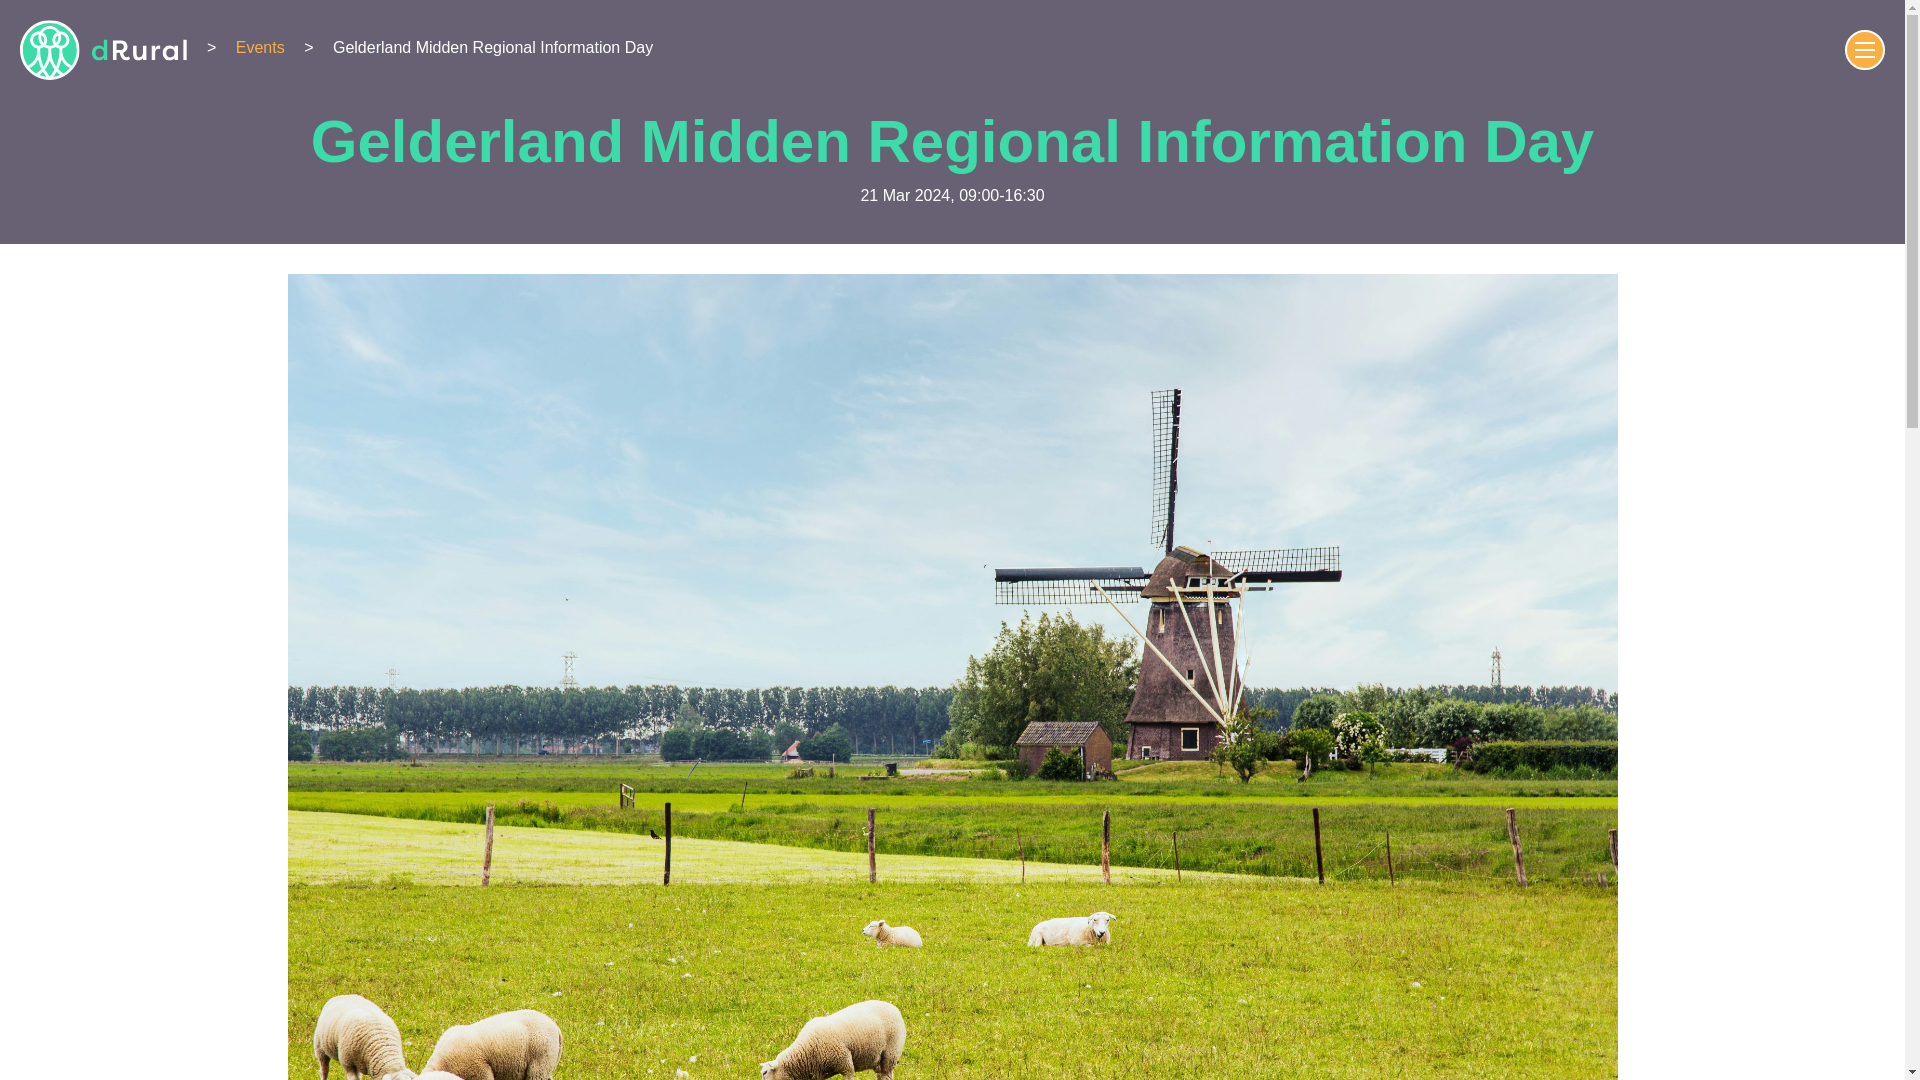 The width and height of the screenshot is (1920, 1080). What do you see at coordinates (102, 50) in the screenshot?
I see `dRural` at bounding box center [102, 50].